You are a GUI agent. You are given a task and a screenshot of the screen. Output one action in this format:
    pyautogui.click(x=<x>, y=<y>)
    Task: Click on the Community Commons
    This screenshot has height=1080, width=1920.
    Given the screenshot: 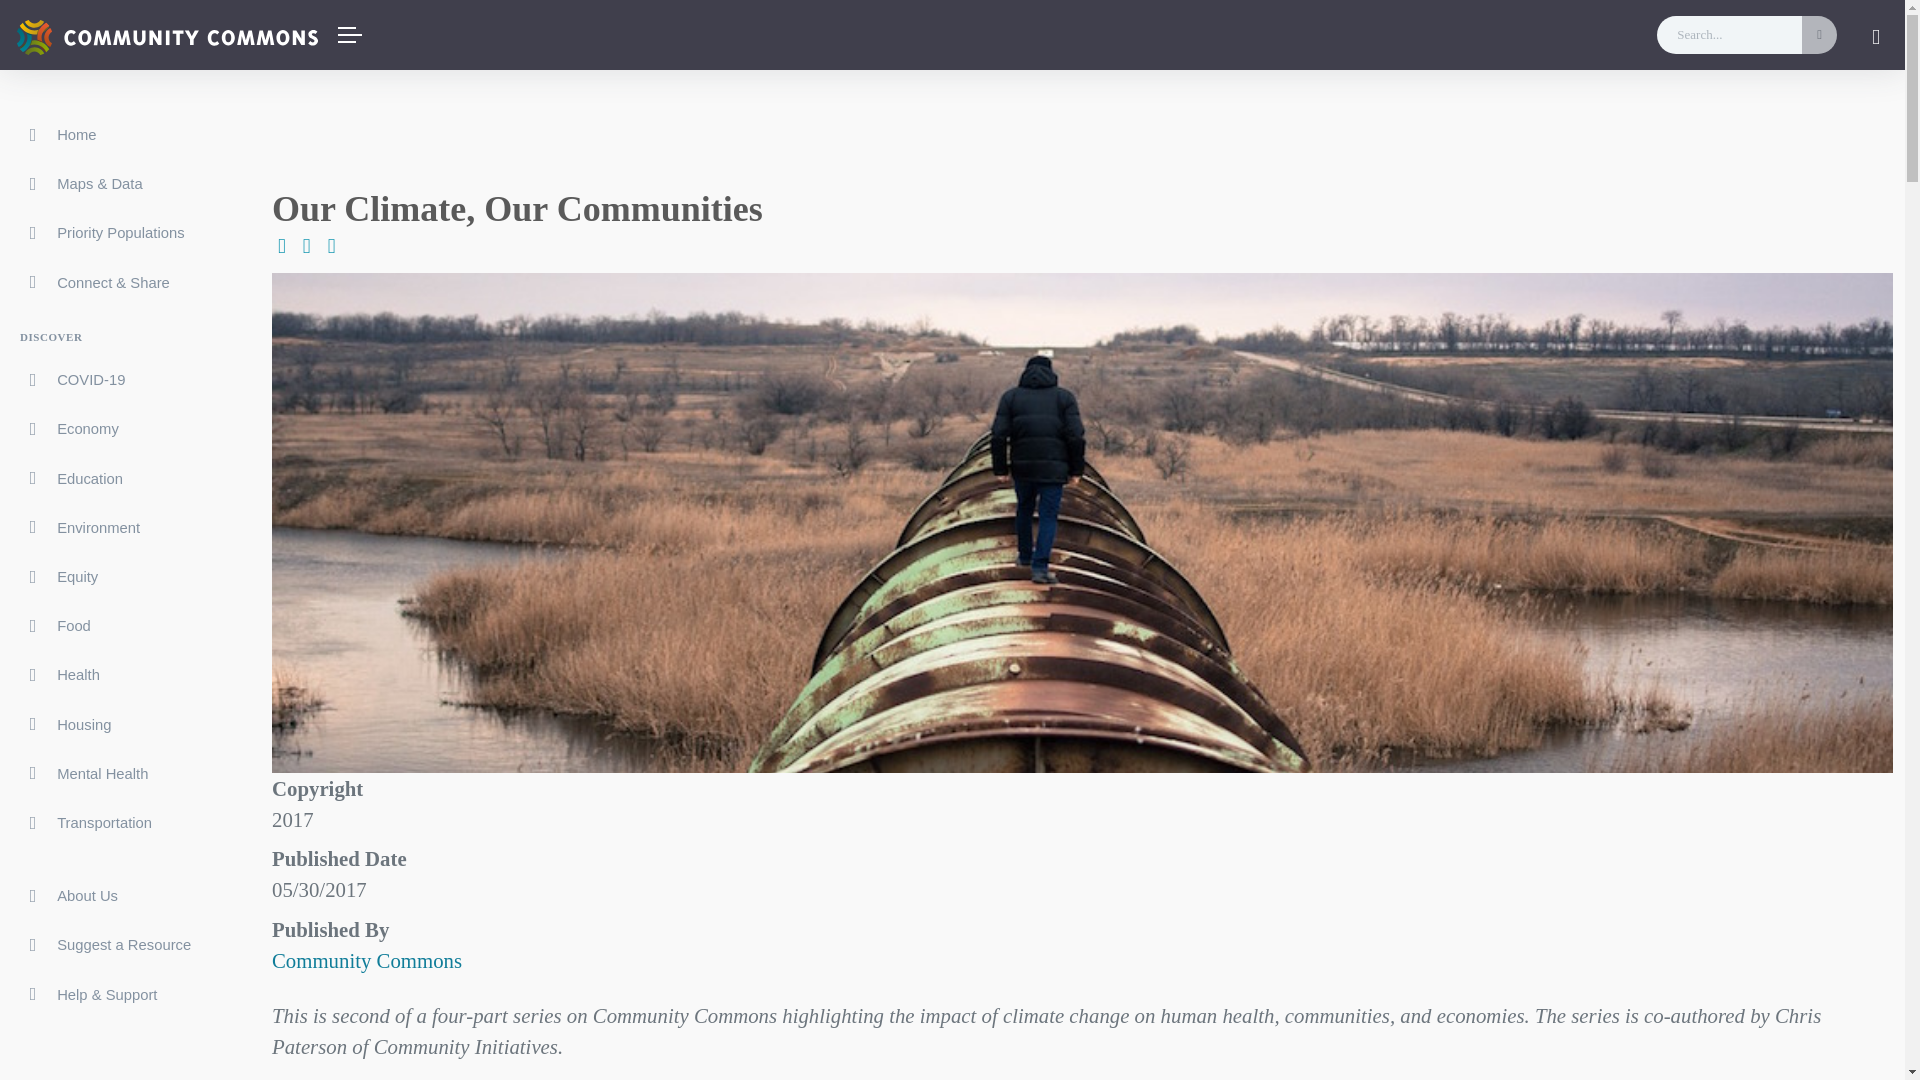 What is the action you would take?
    pyautogui.click(x=367, y=960)
    